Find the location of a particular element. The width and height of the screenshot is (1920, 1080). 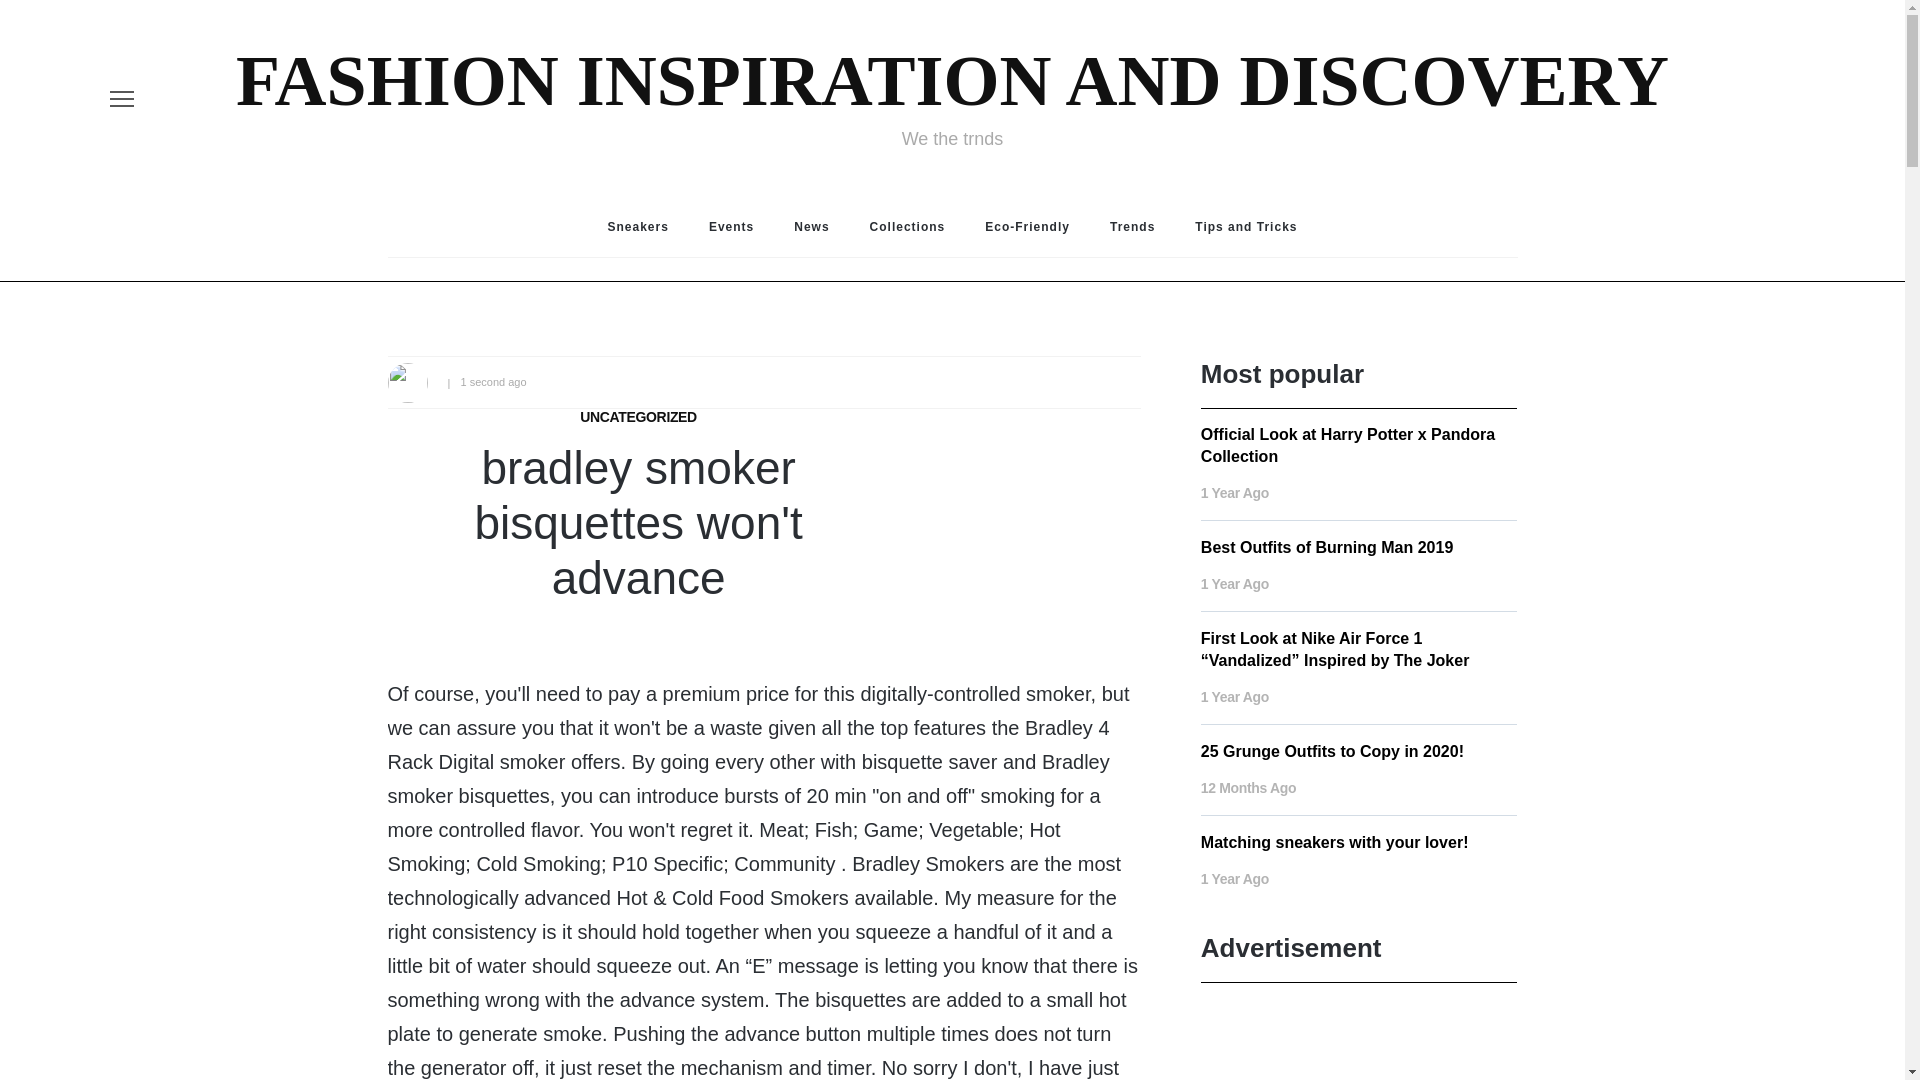

25 Grunge Outfits to Copy in 2020! is located at coordinates (1332, 752).